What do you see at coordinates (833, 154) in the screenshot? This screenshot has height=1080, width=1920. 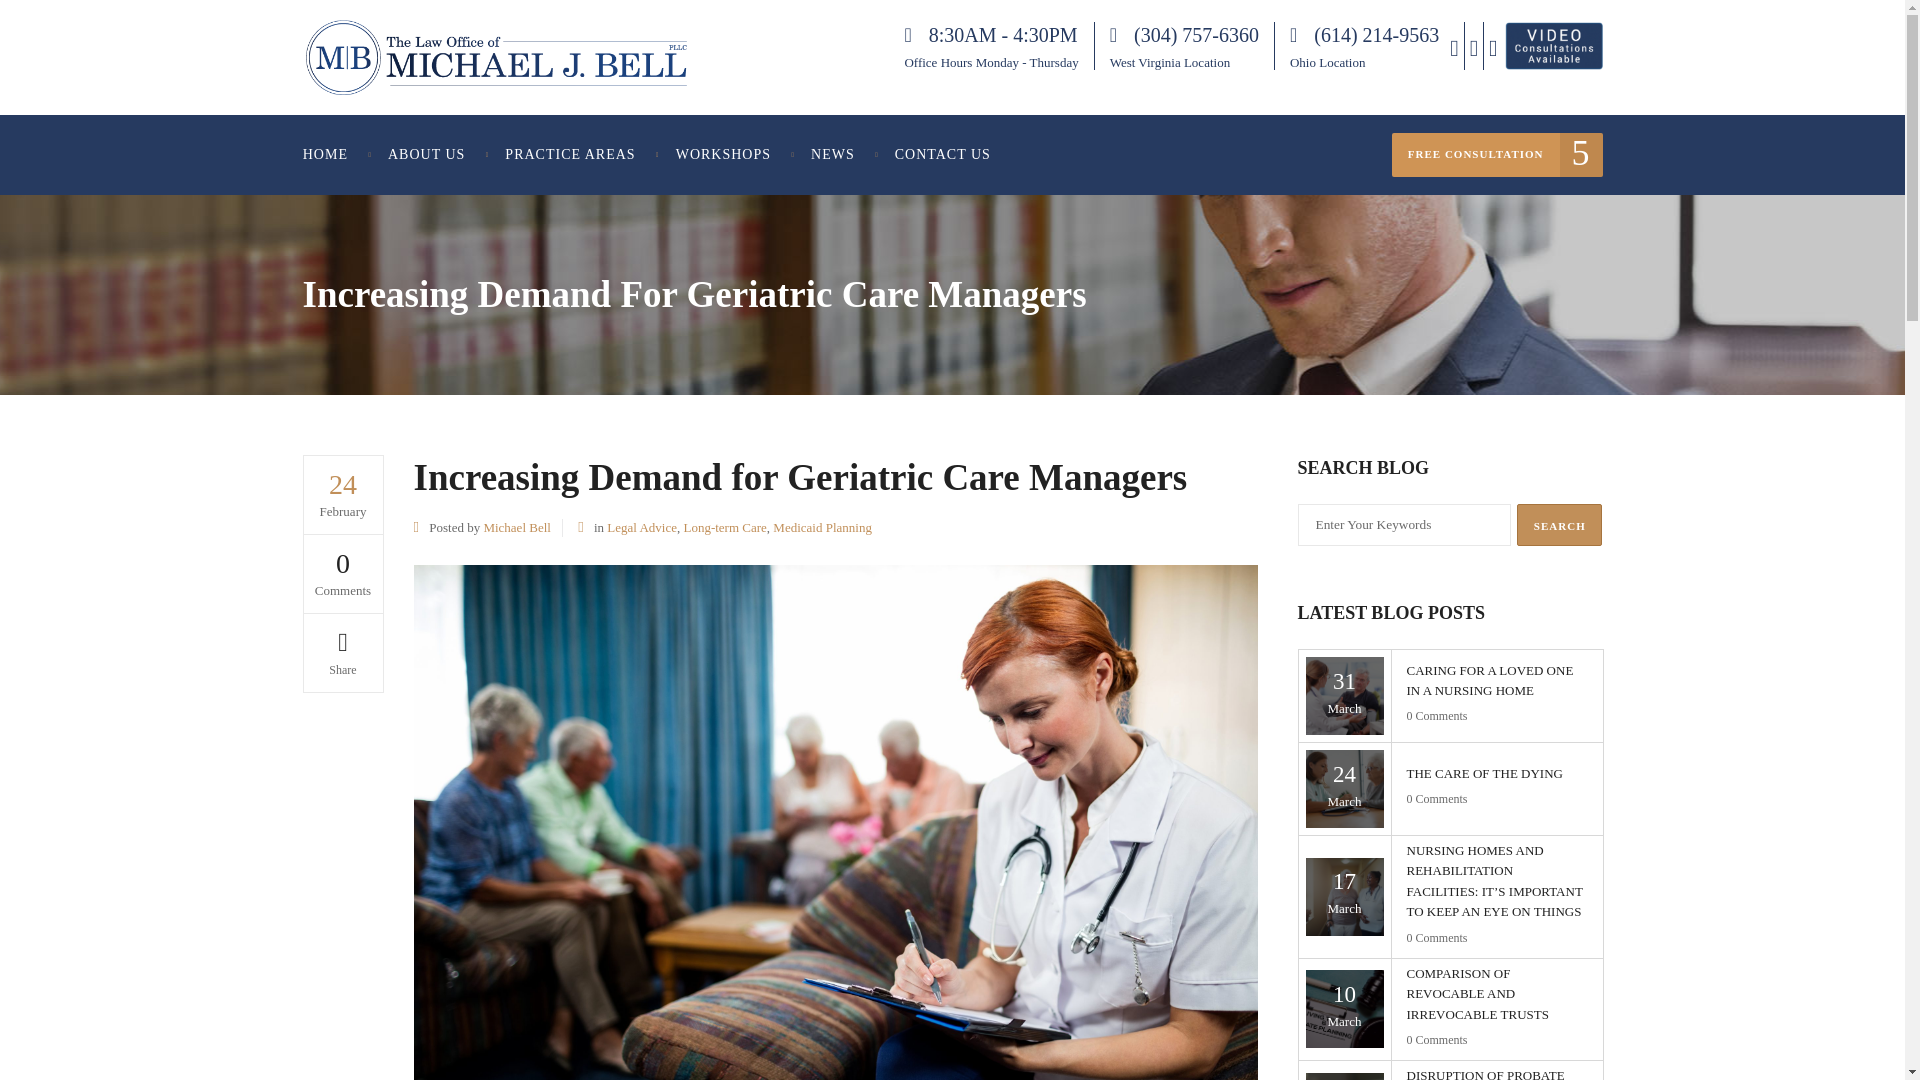 I see `NEWS` at bounding box center [833, 154].